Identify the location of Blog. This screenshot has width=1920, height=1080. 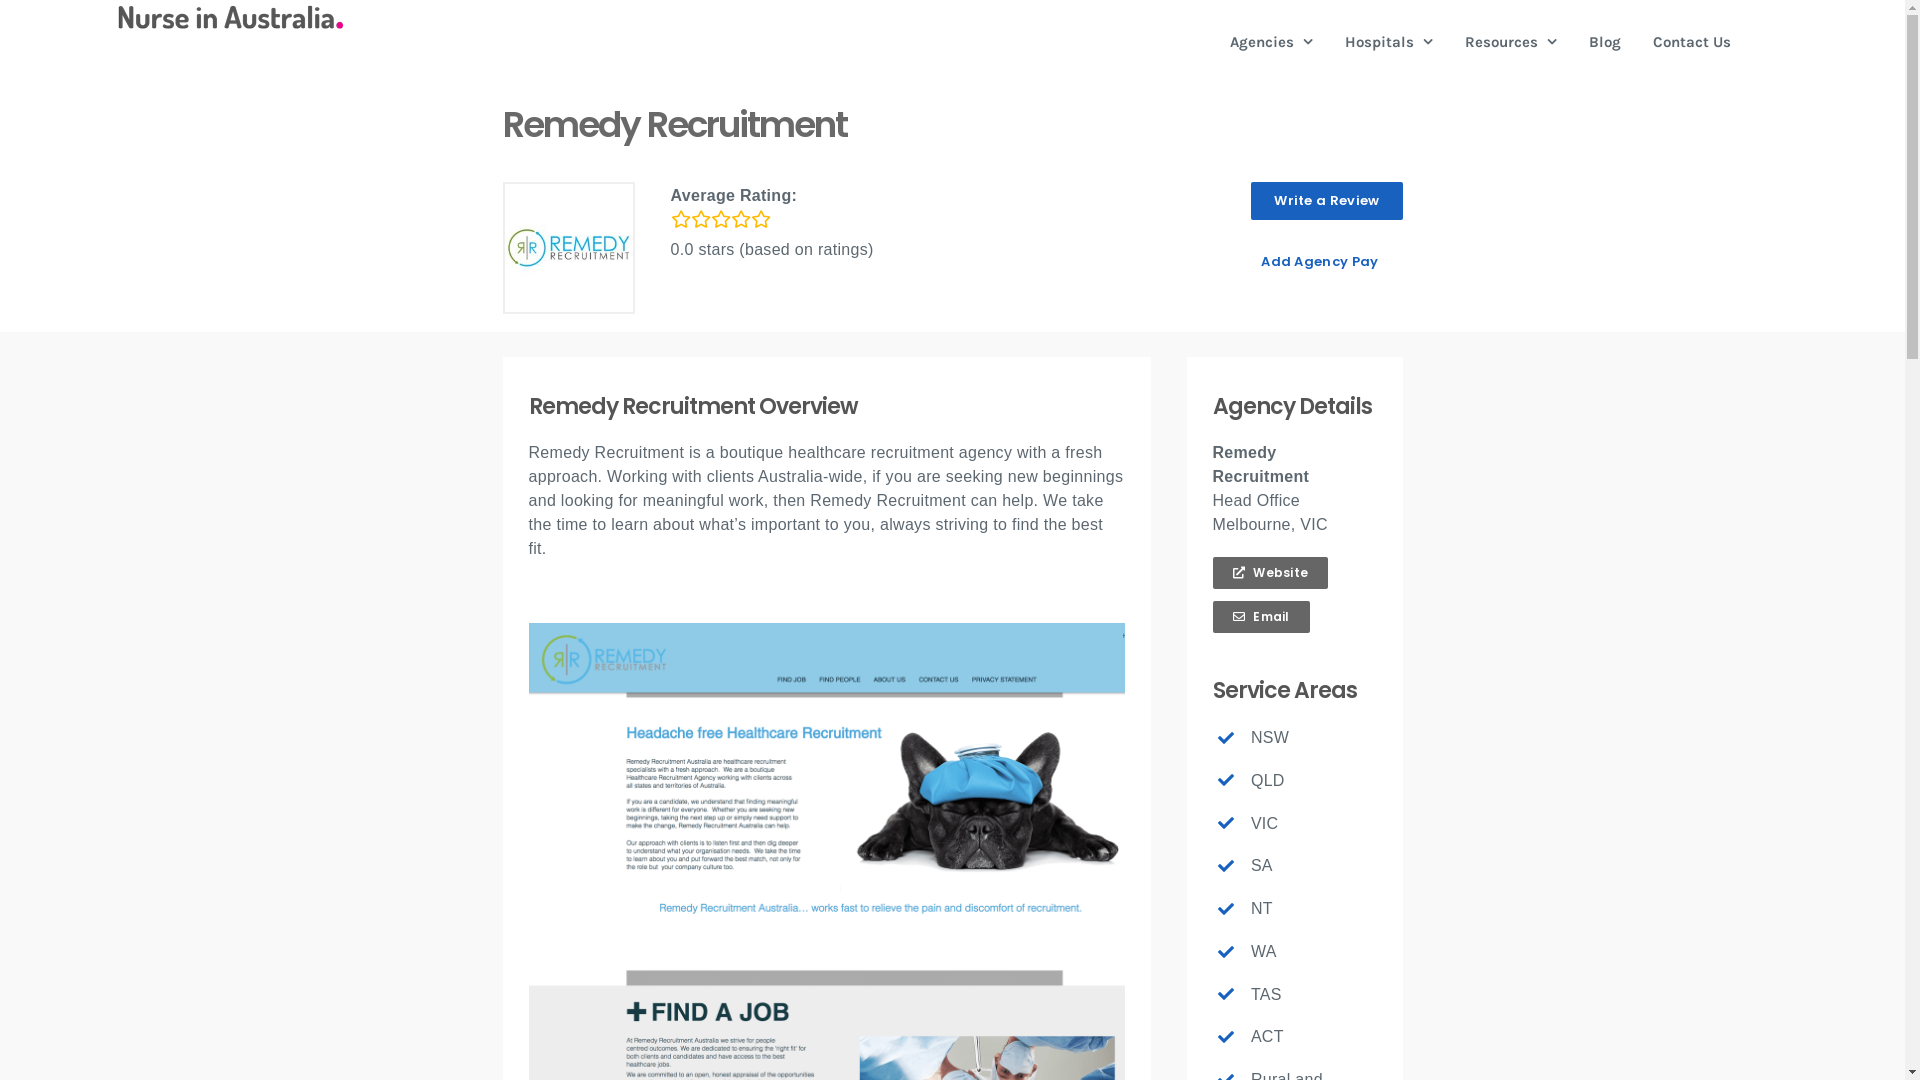
(1604, 42).